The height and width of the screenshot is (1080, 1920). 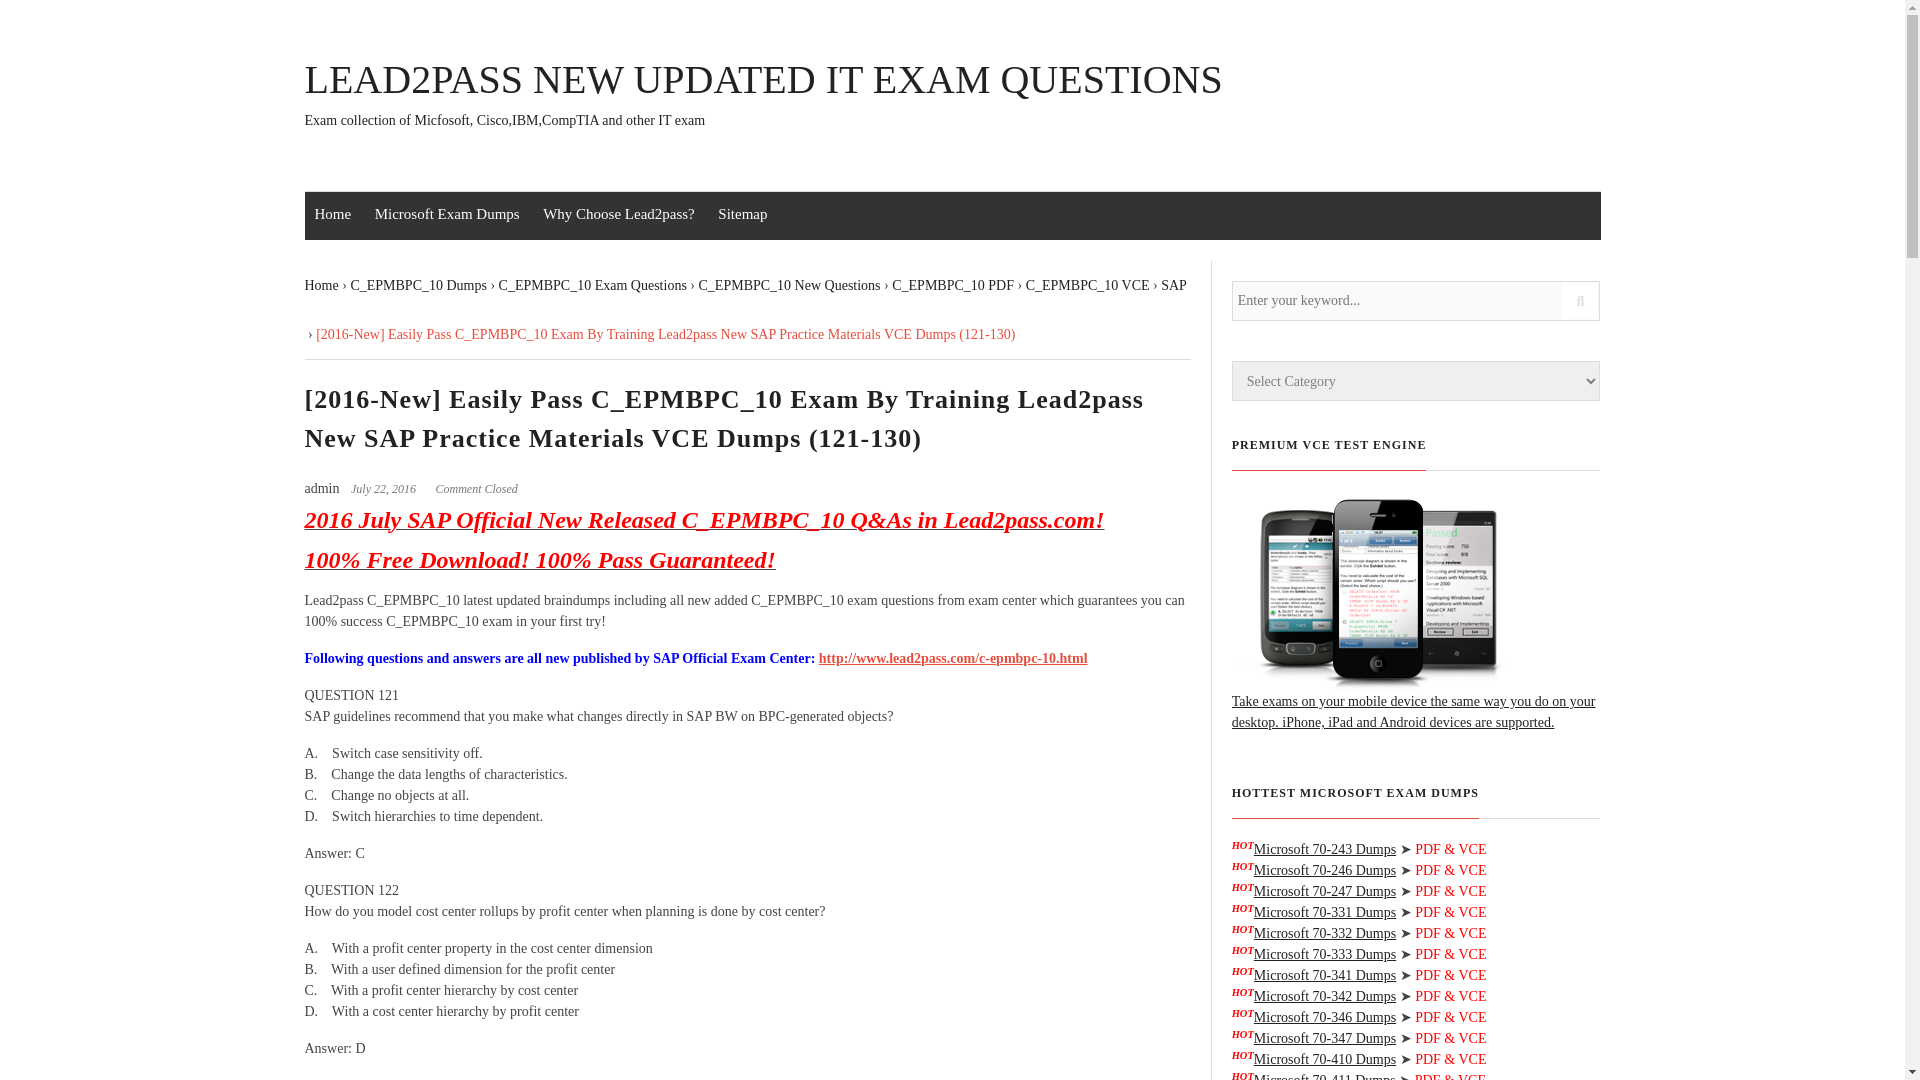 What do you see at coordinates (742, 214) in the screenshot?
I see `Sitemap` at bounding box center [742, 214].